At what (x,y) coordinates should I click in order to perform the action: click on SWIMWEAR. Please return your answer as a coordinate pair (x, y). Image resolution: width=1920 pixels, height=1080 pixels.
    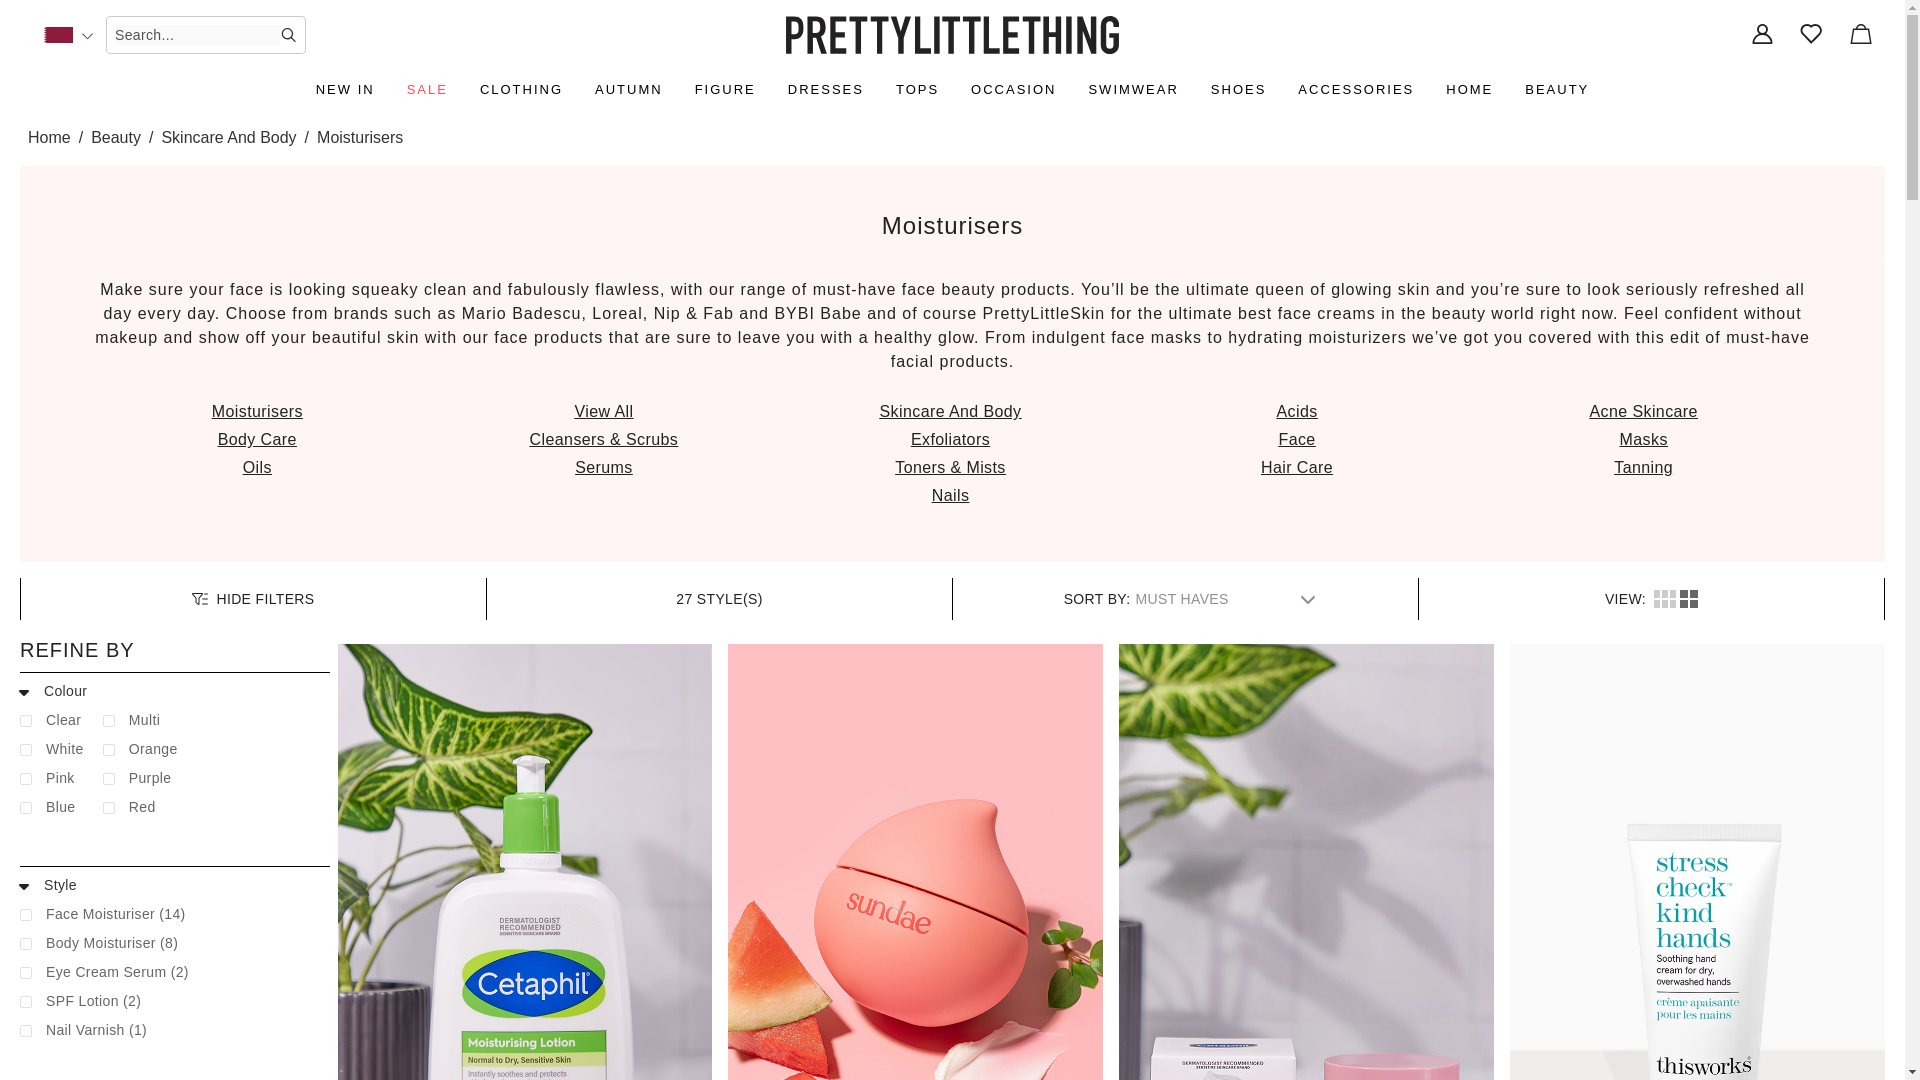
    Looking at the image, I should click on (1132, 90).